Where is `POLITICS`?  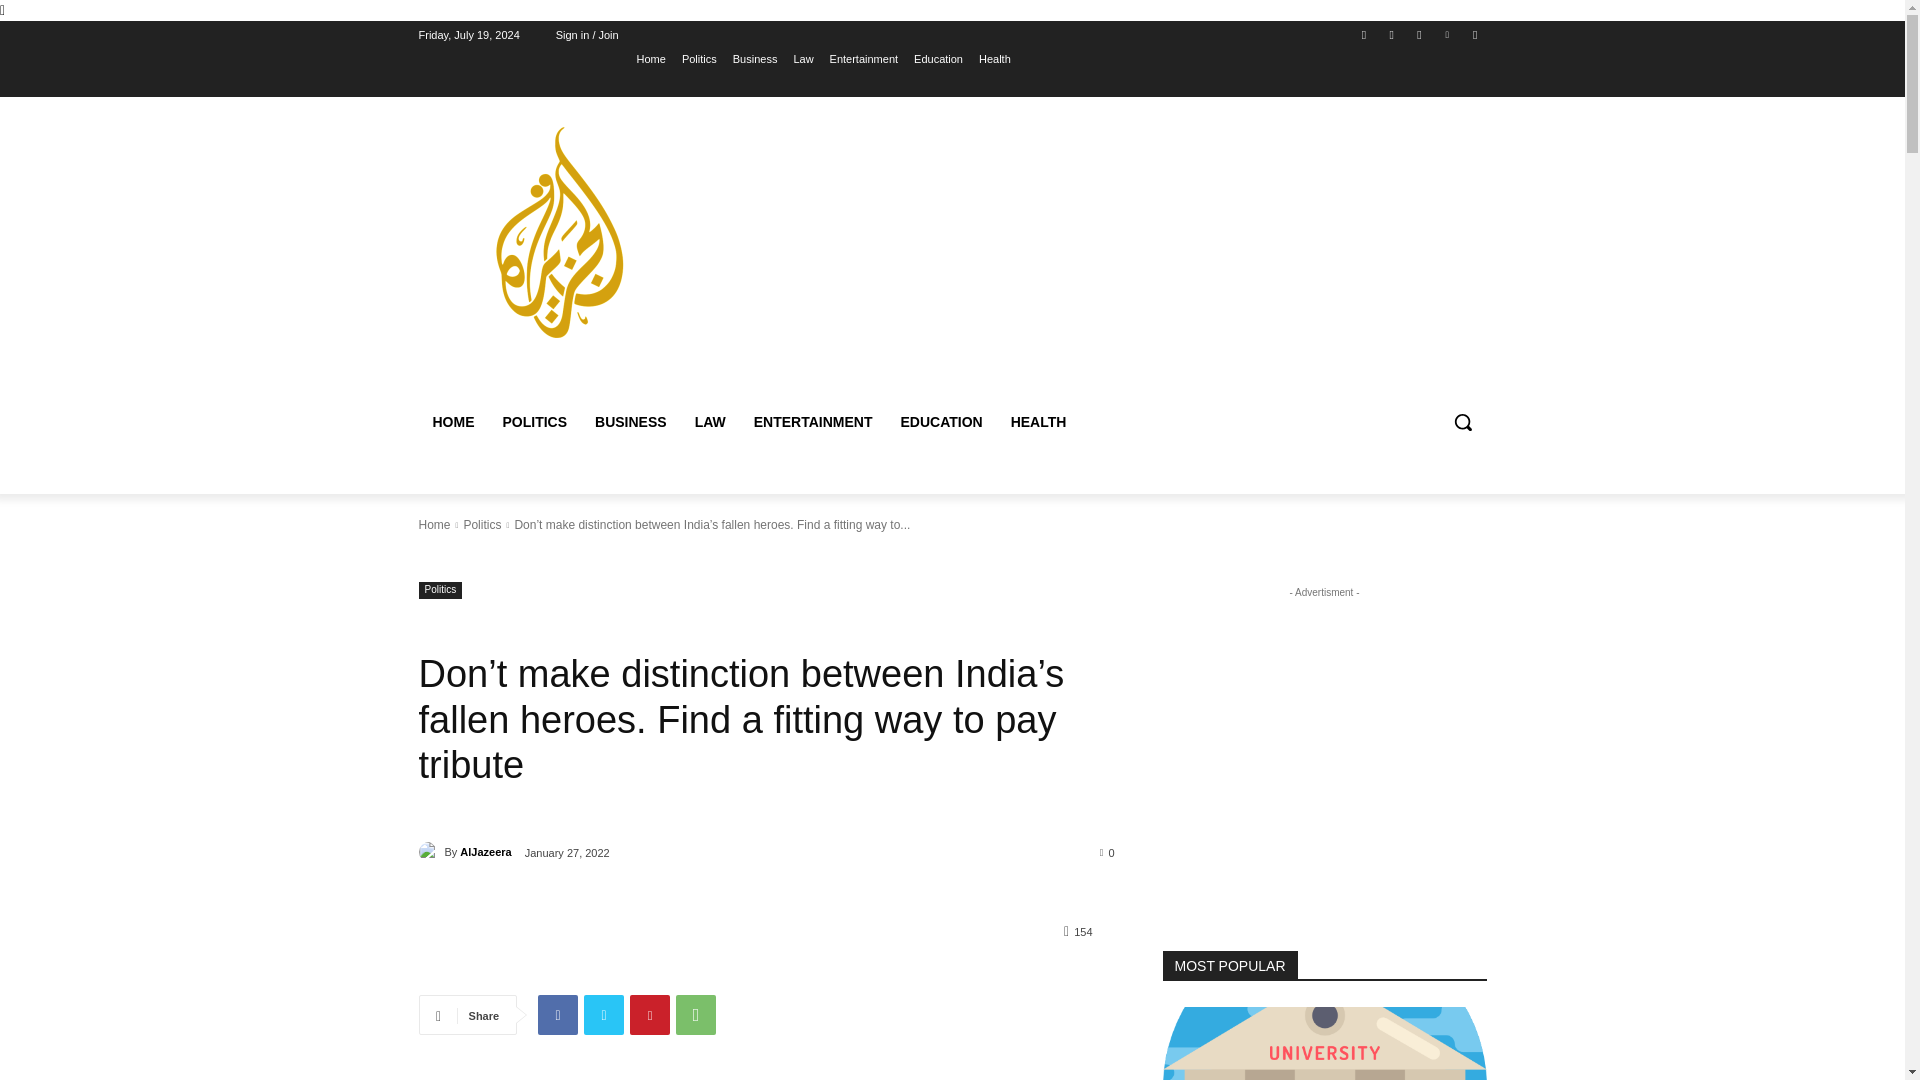
POLITICS is located at coordinates (534, 422).